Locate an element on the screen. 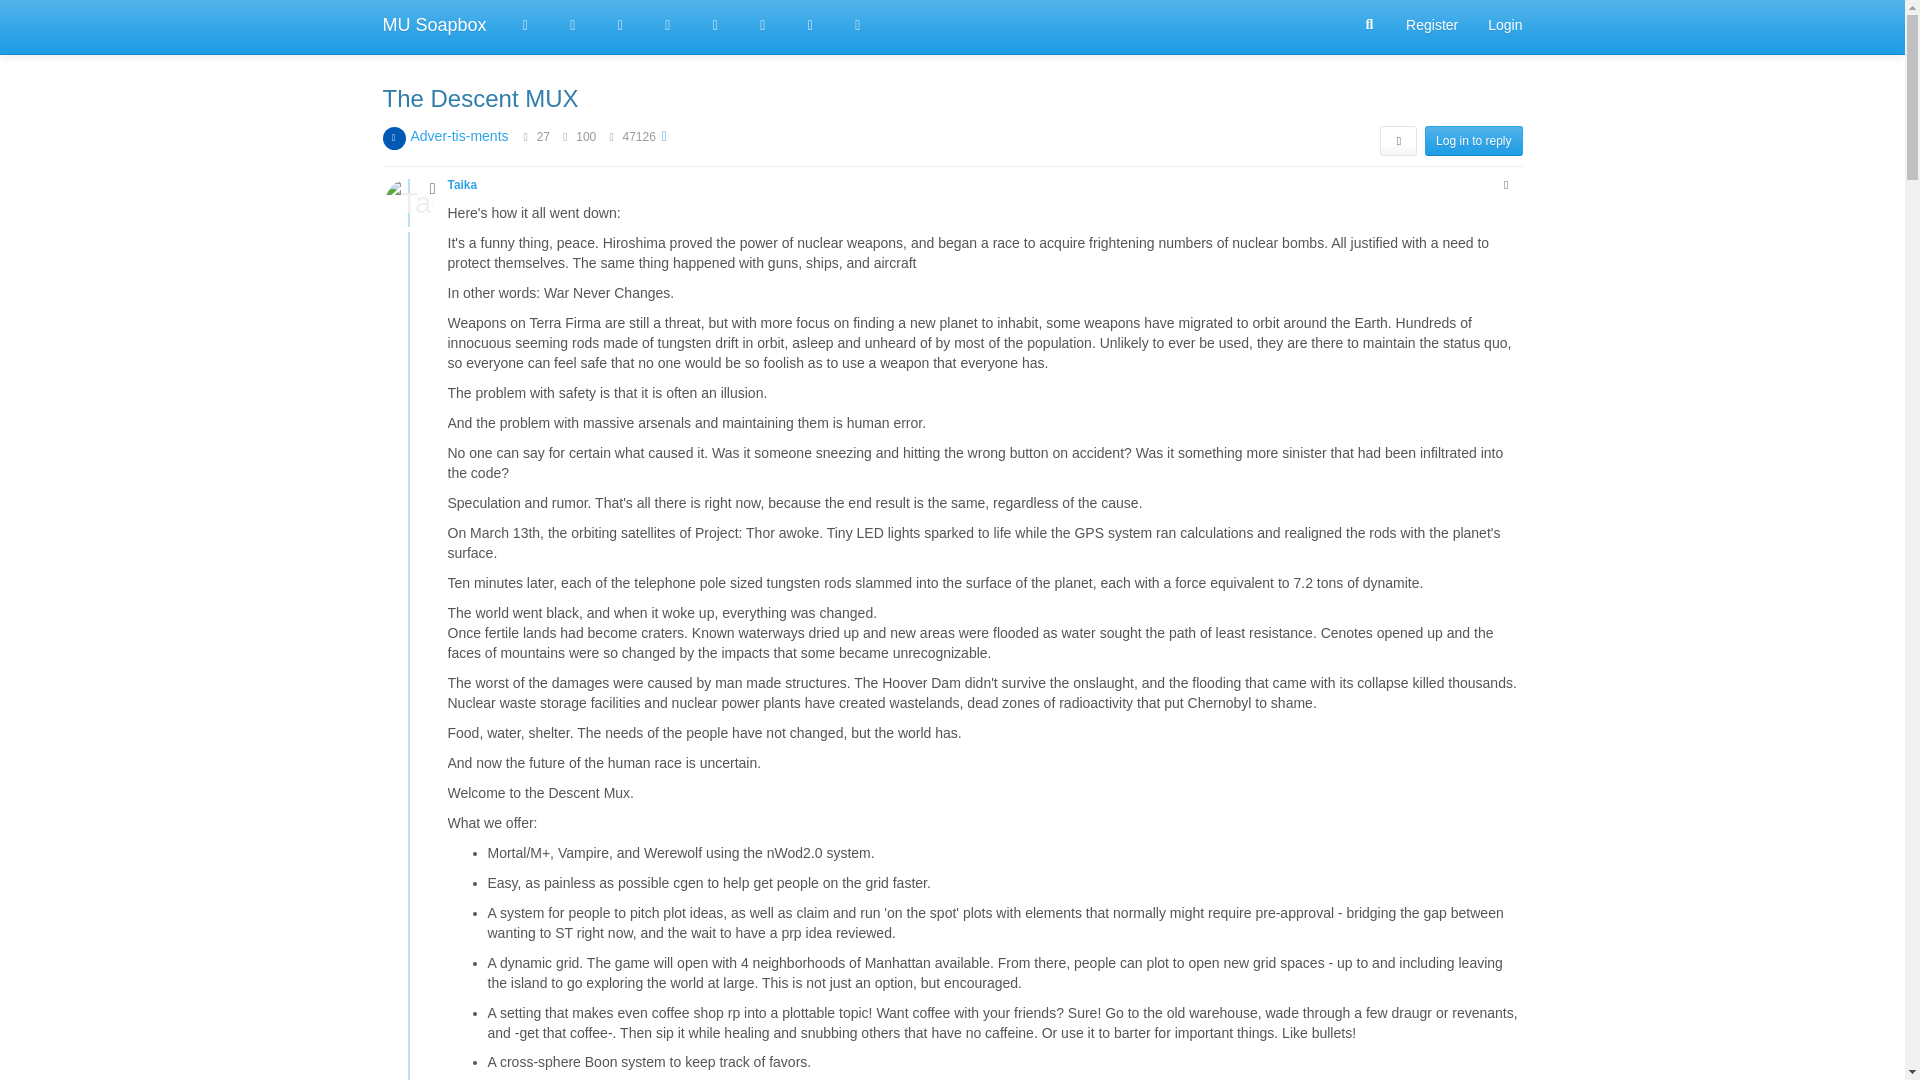 Image resolution: width=1920 pixels, height=1080 pixels. Posters is located at coordinates (526, 136).